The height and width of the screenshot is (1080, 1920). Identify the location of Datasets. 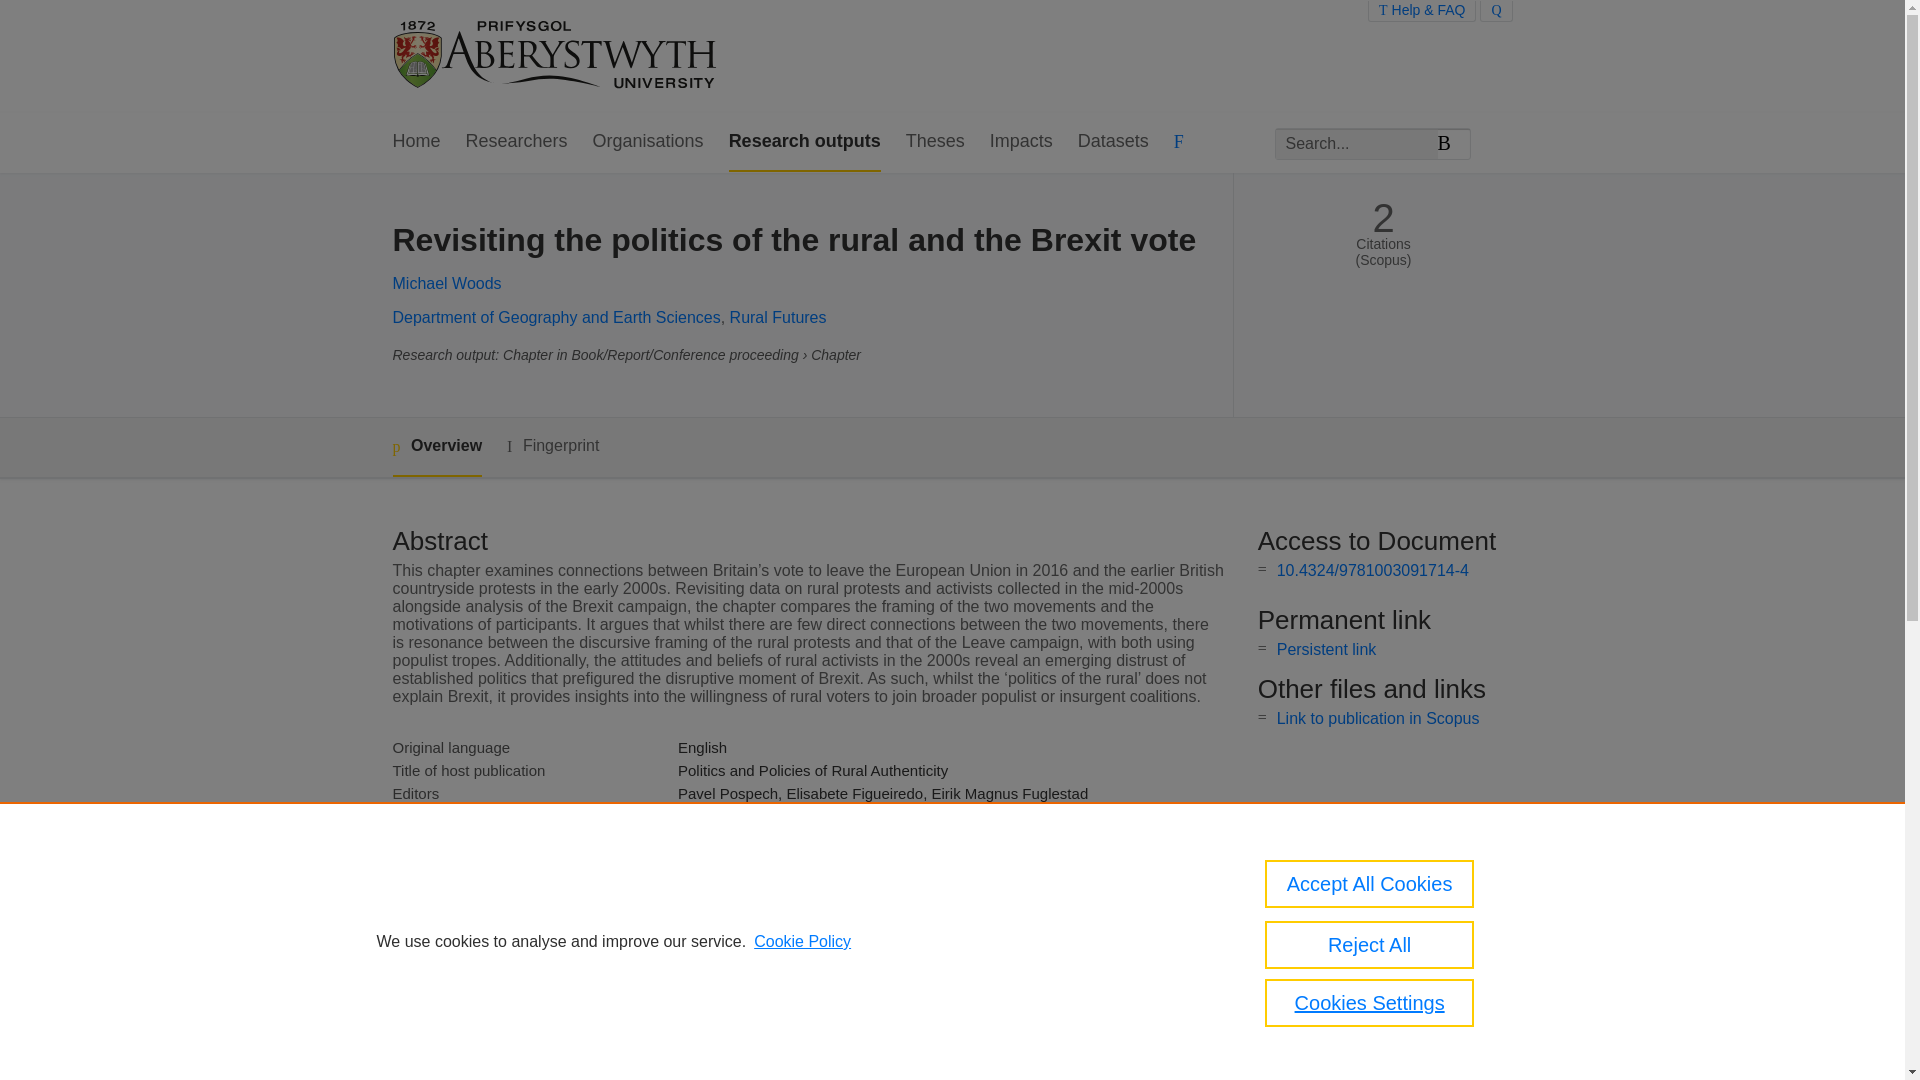
(1112, 142).